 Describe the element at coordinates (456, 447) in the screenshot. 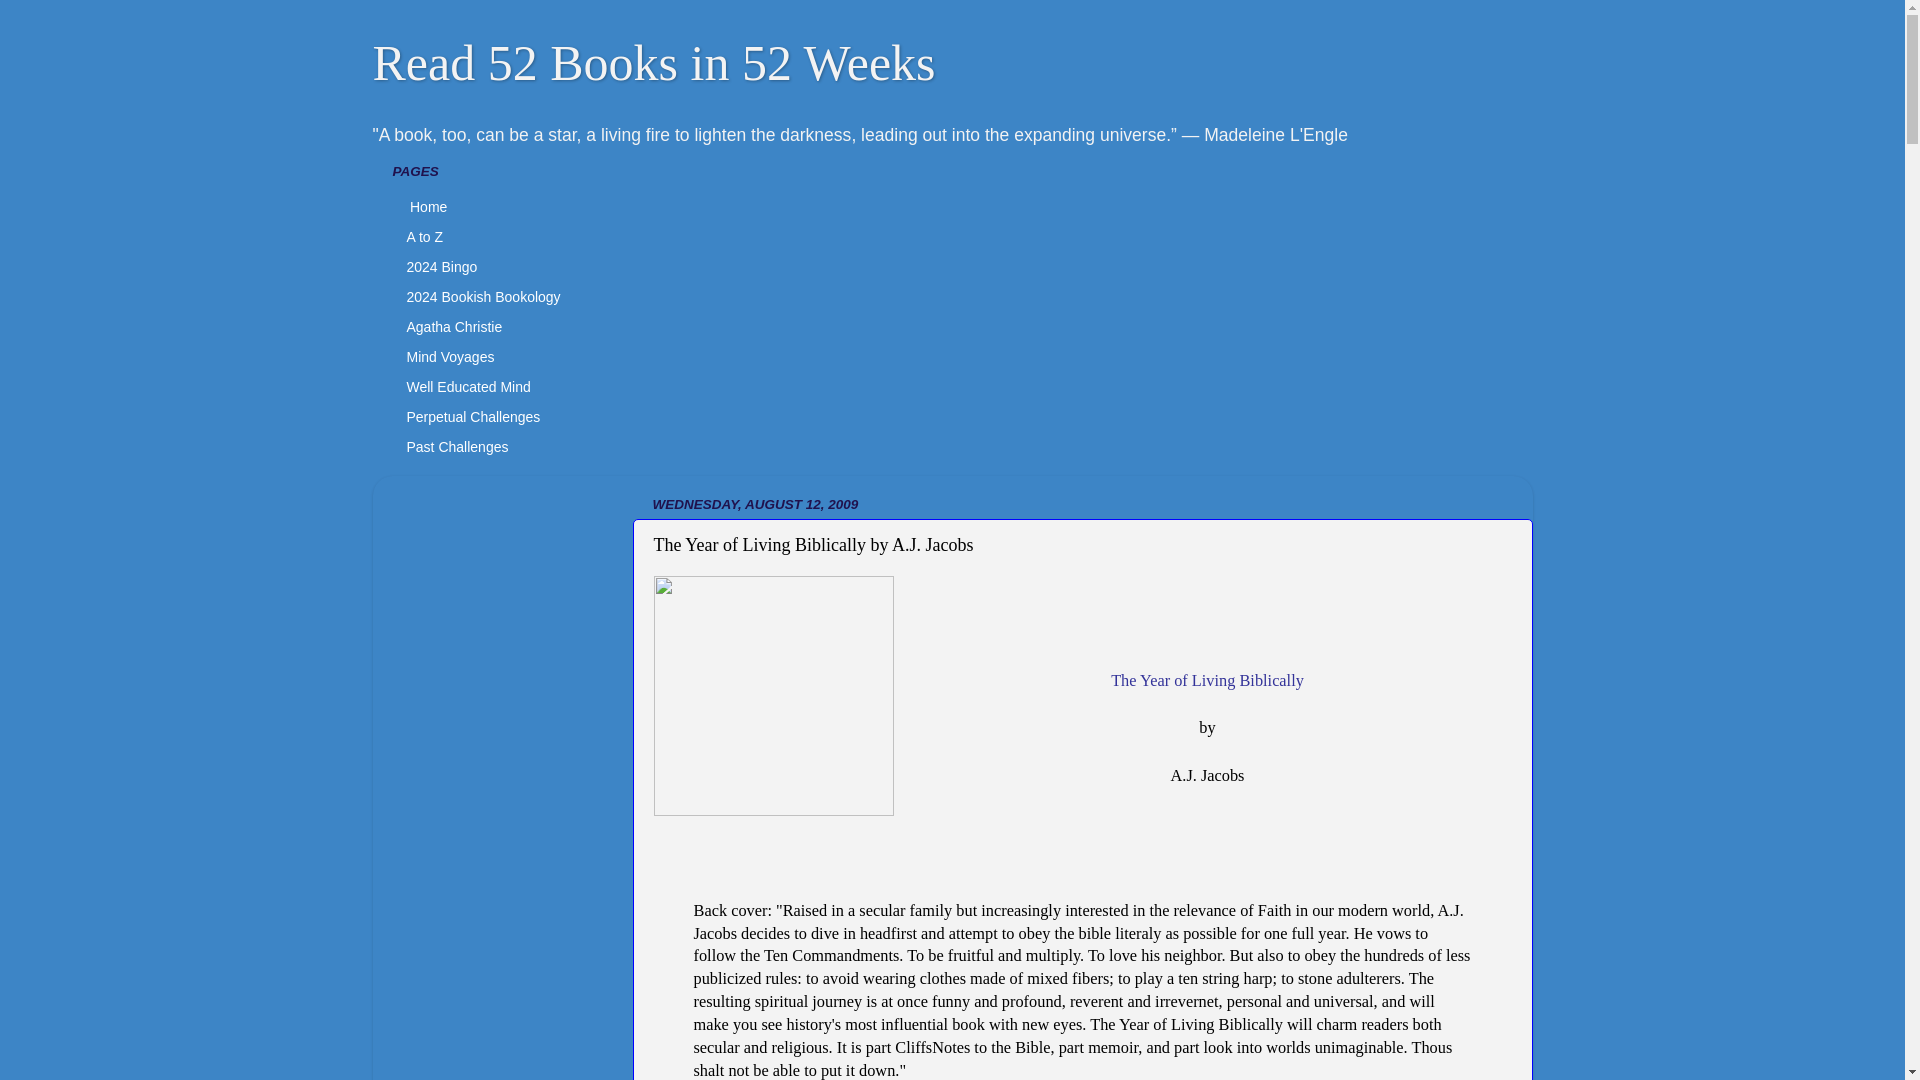

I see `Past Challenges` at that location.